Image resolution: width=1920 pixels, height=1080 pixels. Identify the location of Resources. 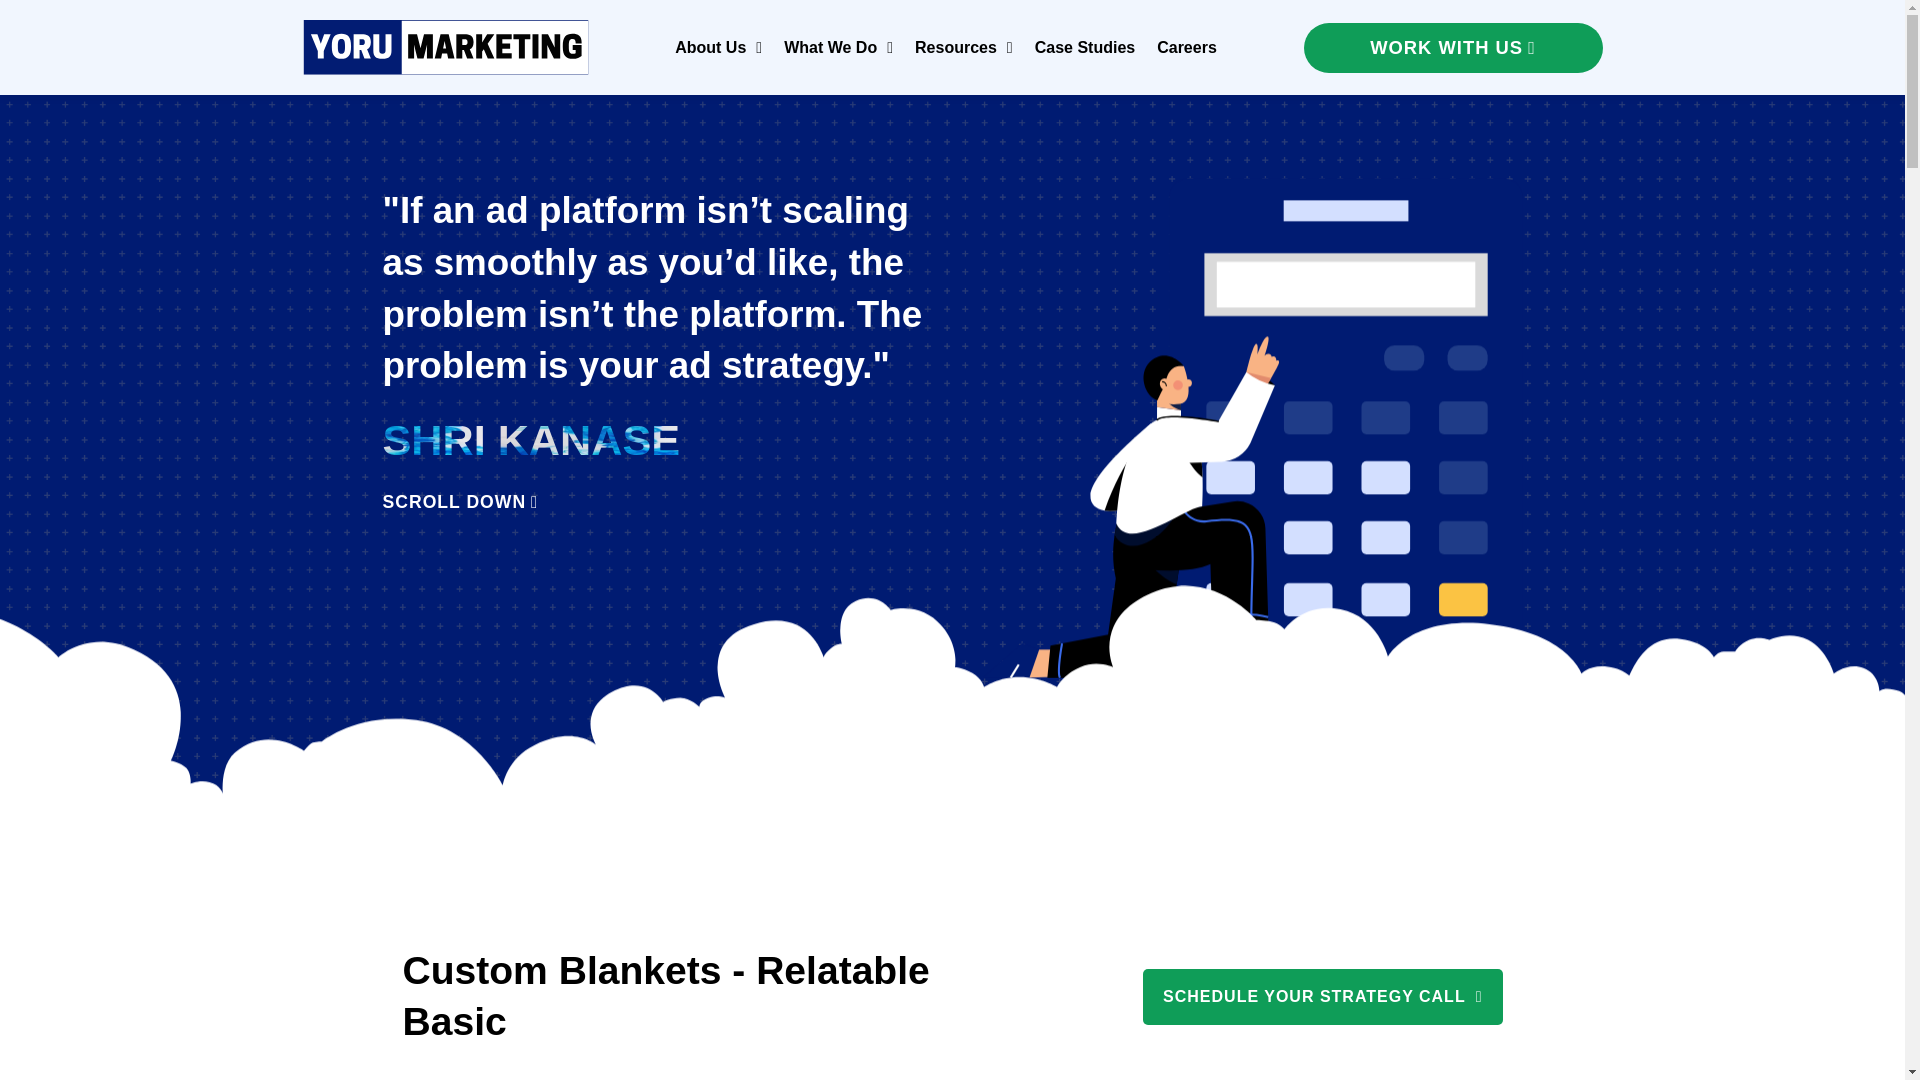
(964, 48).